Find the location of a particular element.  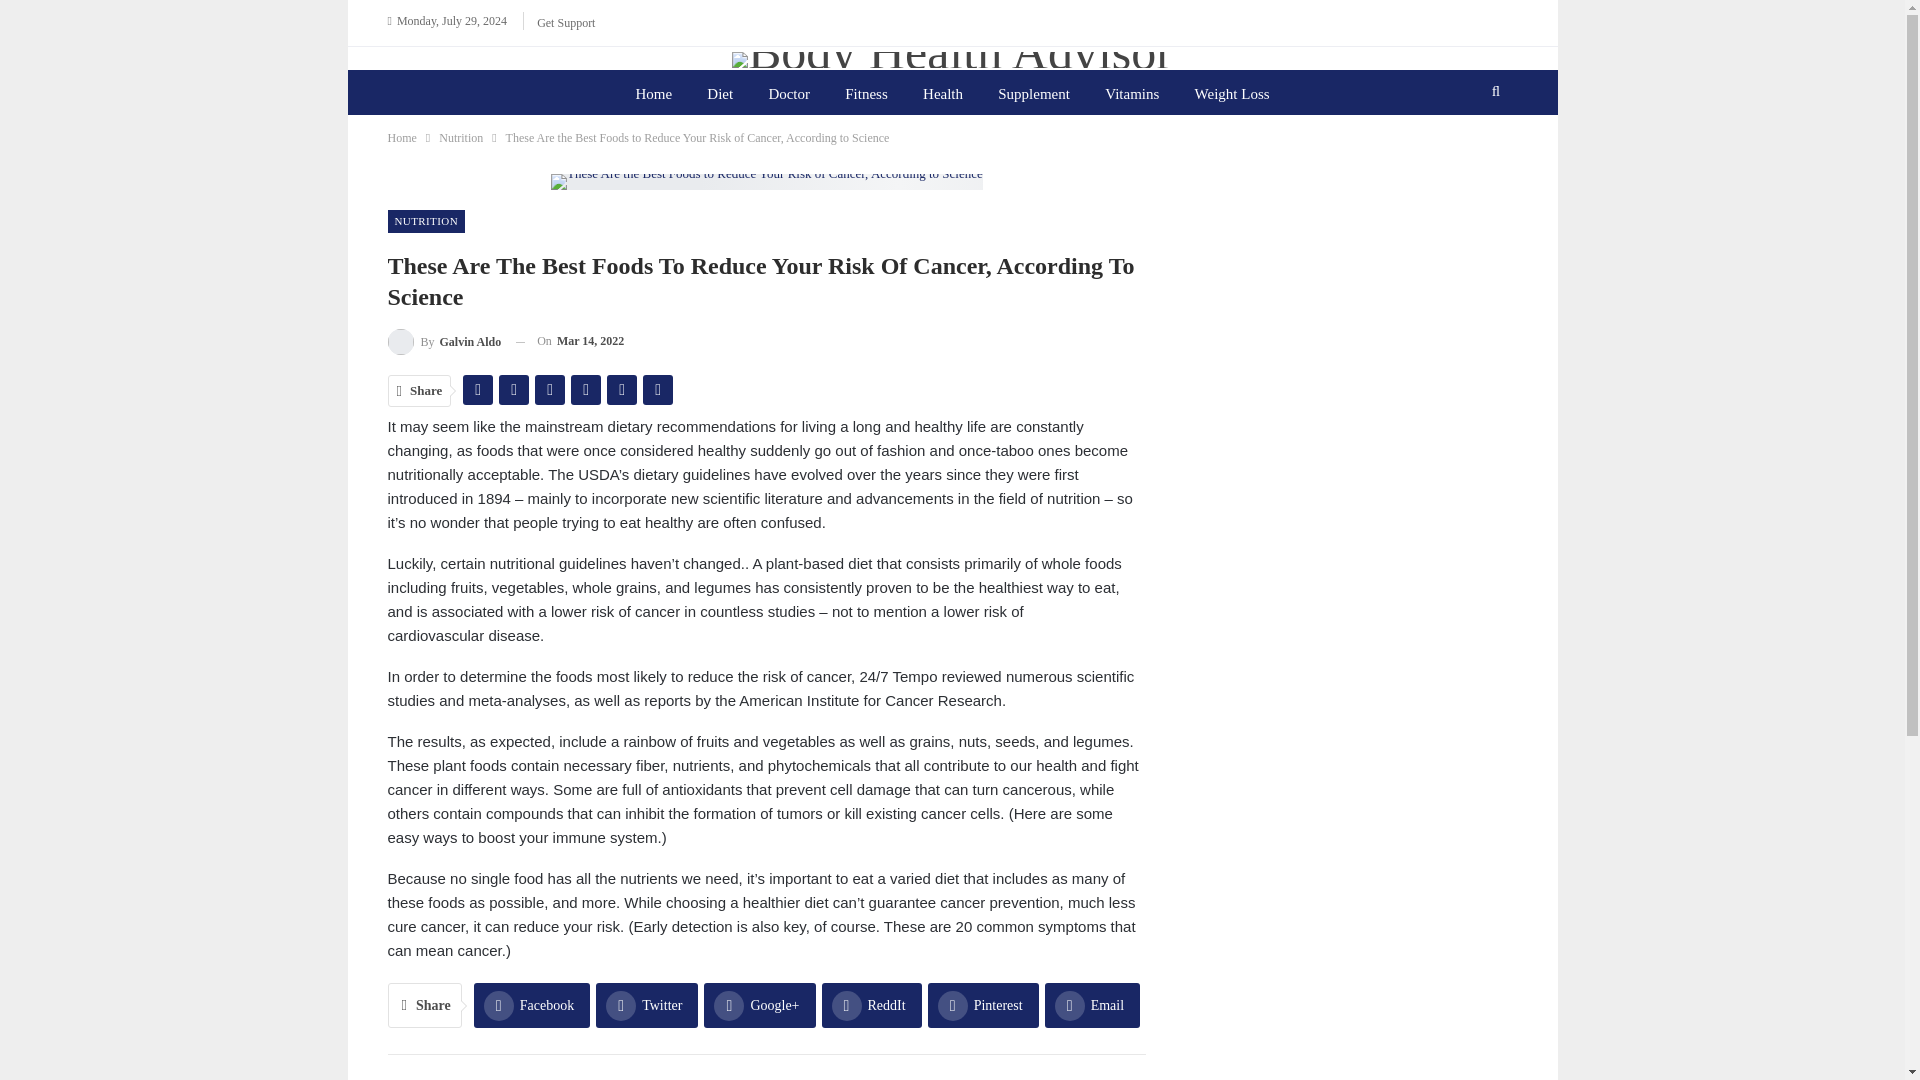

By Galvin Aldo is located at coordinates (444, 342).